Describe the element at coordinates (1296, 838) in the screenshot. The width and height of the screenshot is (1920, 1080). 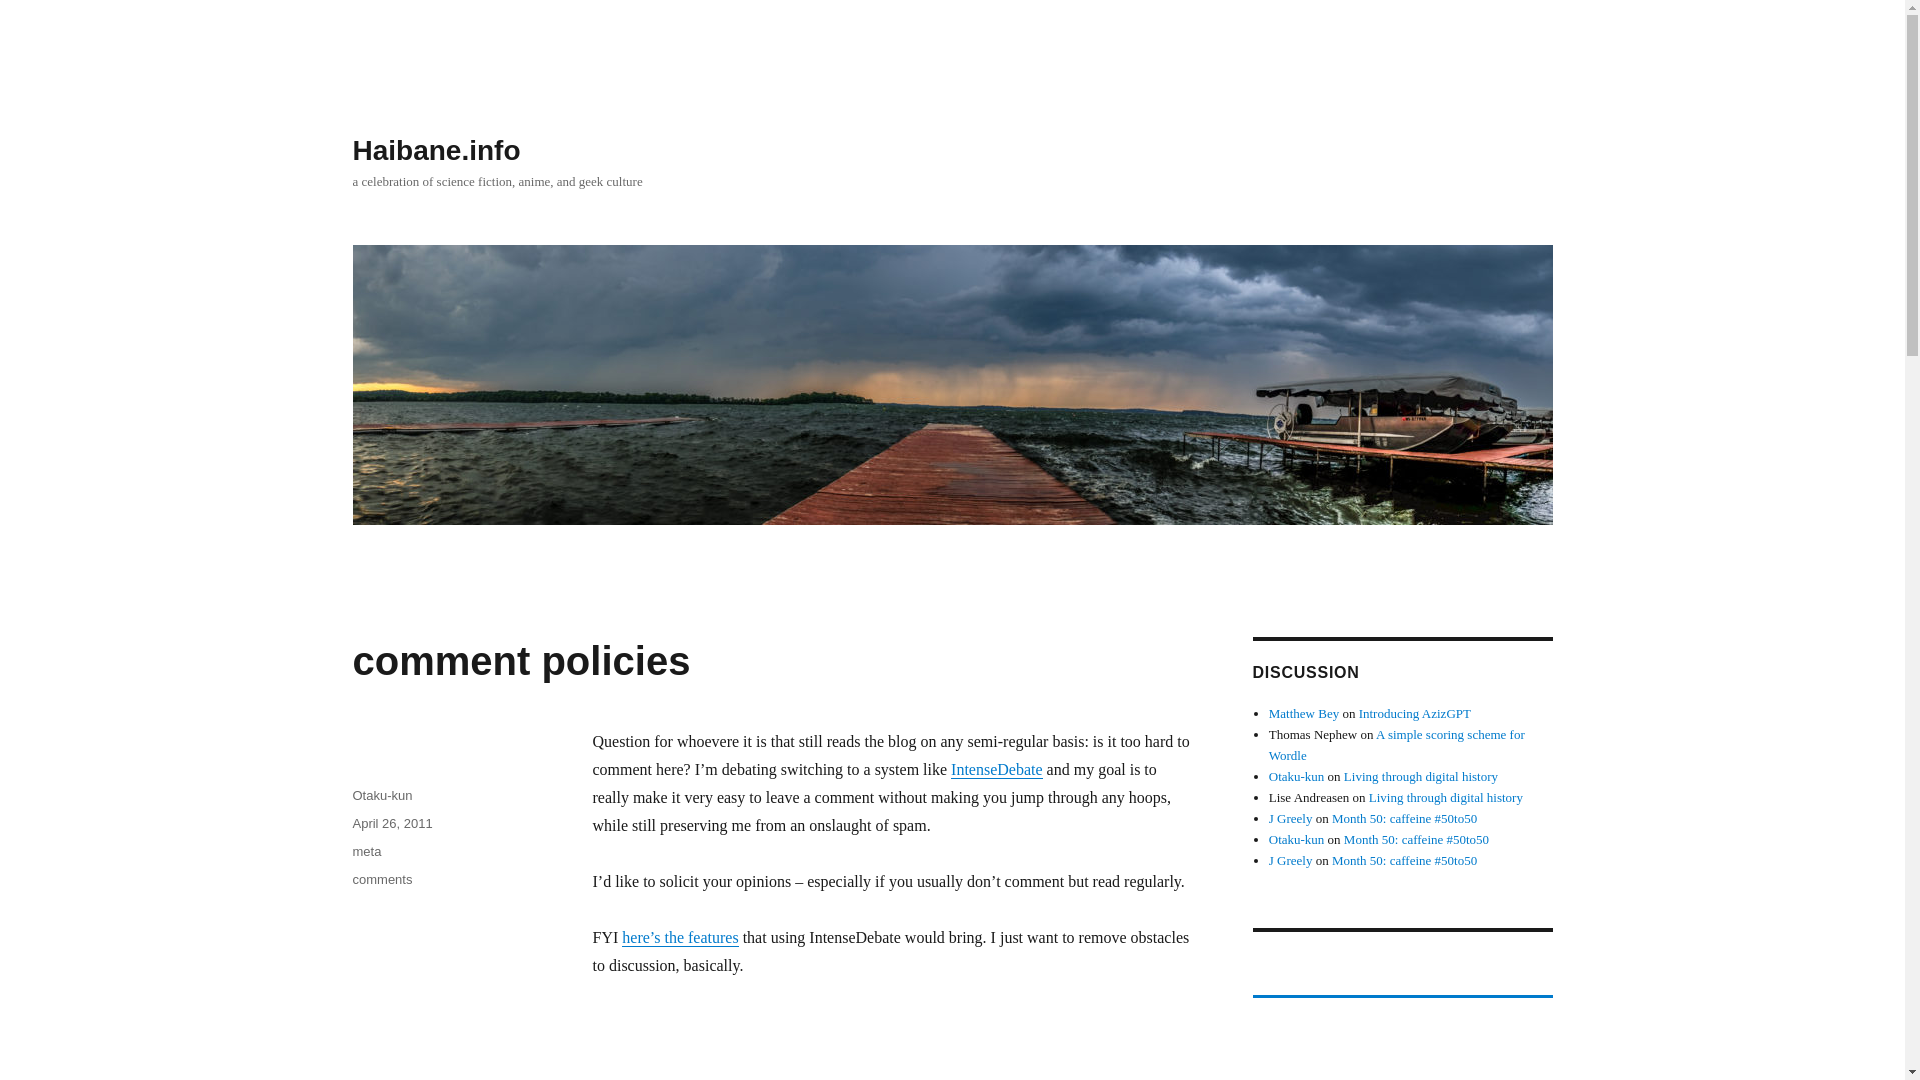
I see `Otaku-kun` at that location.